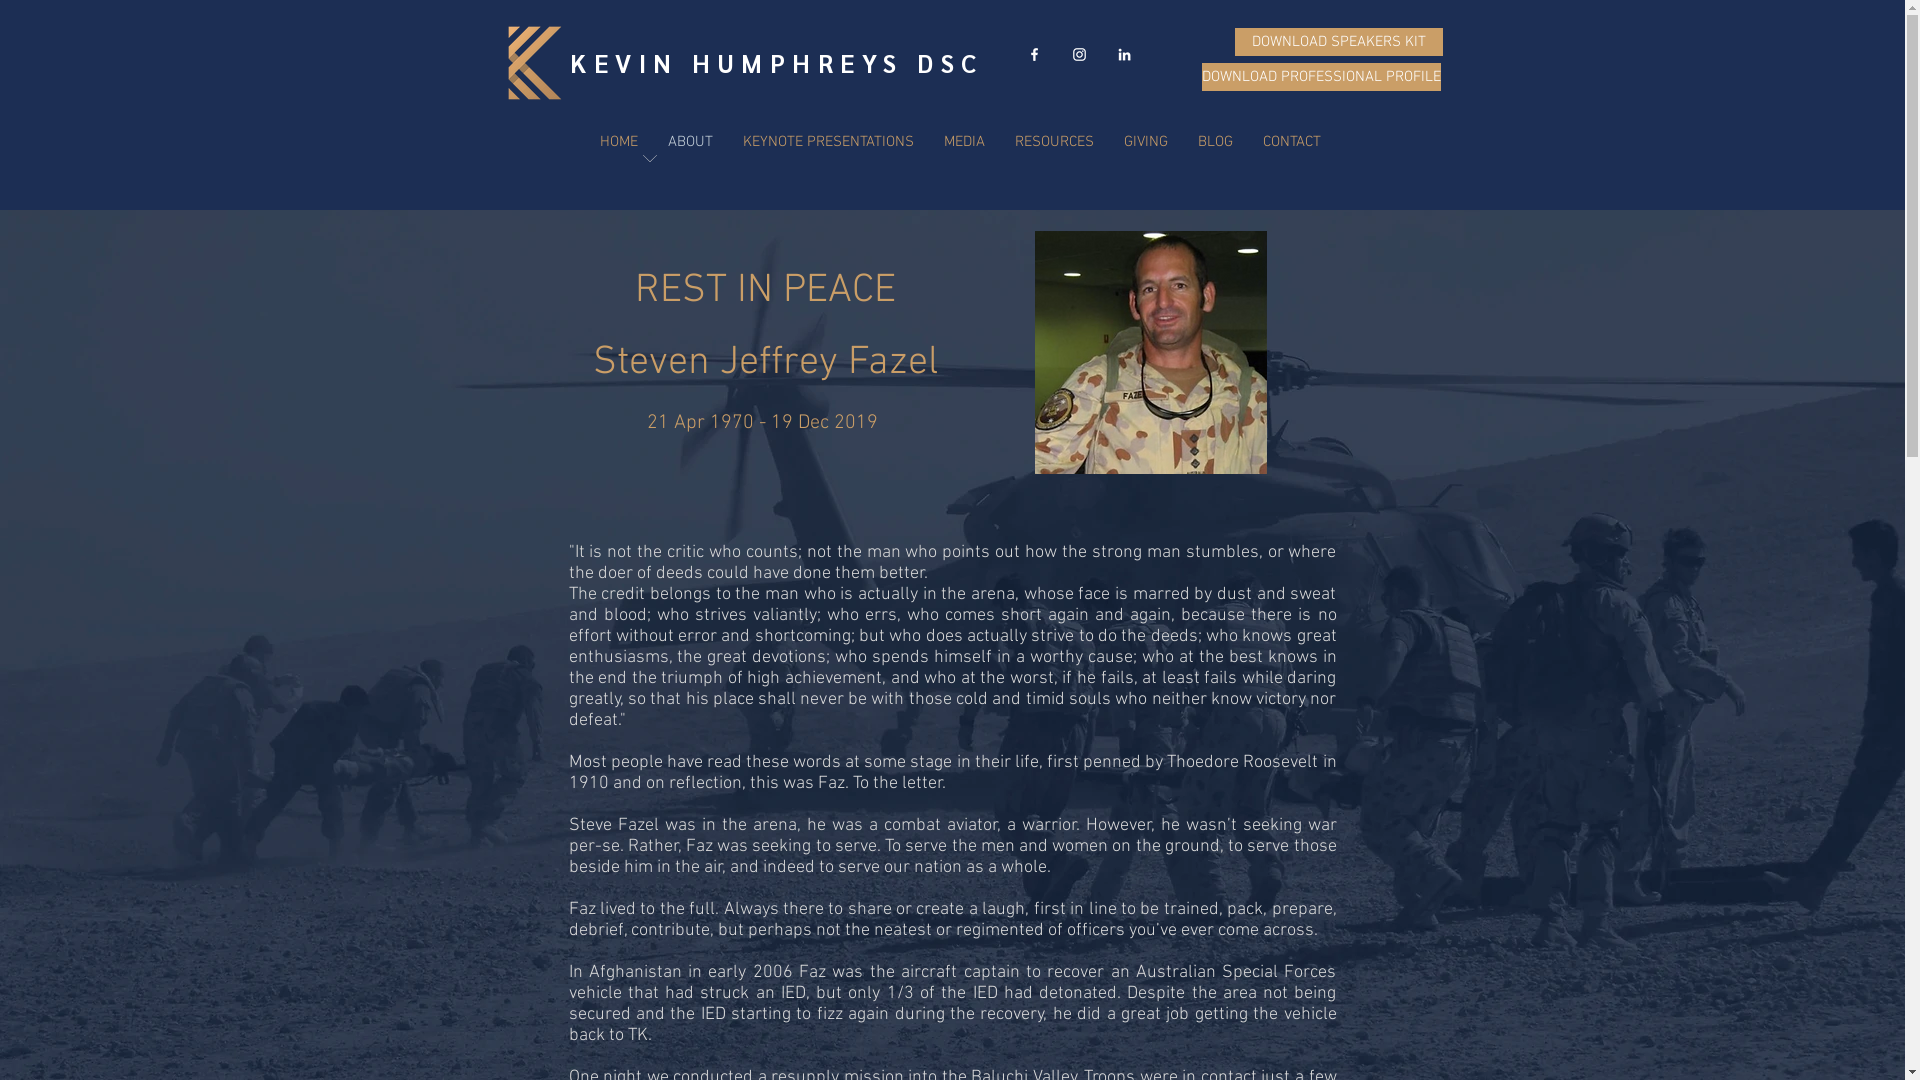 The width and height of the screenshot is (1920, 1080). I want to click on HOME, so click(618, 142).